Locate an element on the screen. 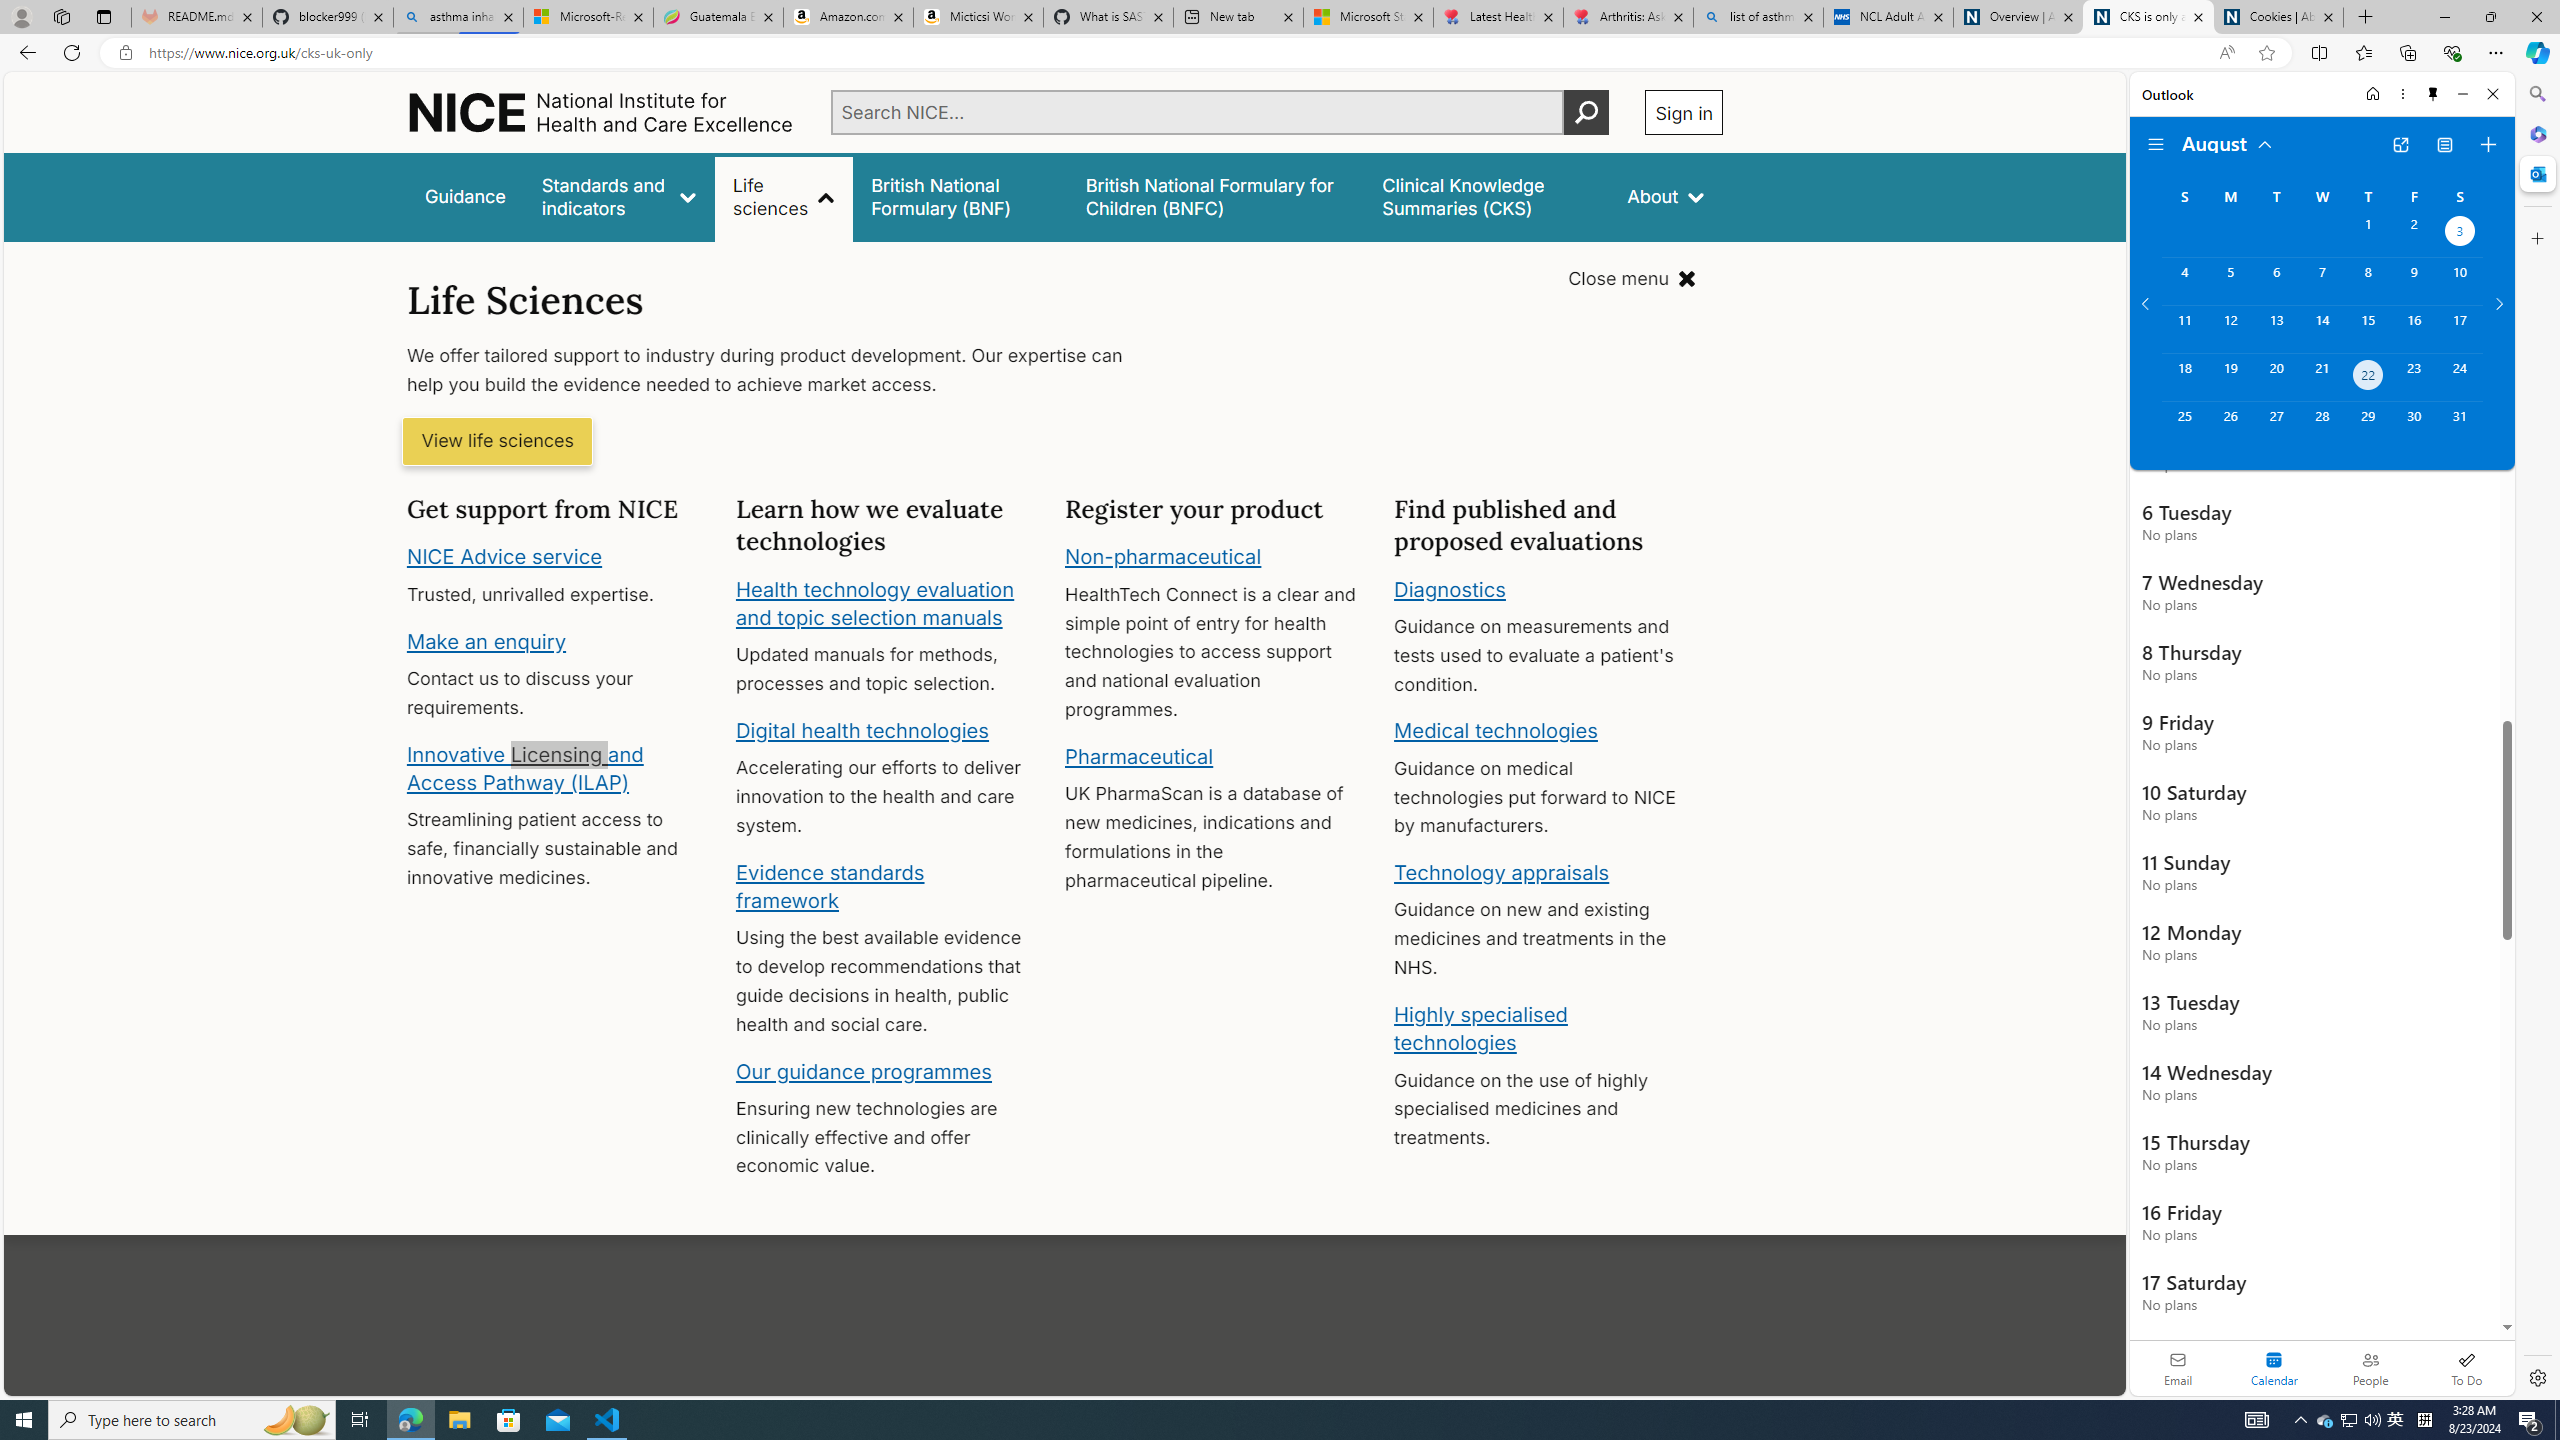 Image resolution: width=2560 pixels, height=1440 pixels. Diagnostics is located at coordinates (1450, 588).